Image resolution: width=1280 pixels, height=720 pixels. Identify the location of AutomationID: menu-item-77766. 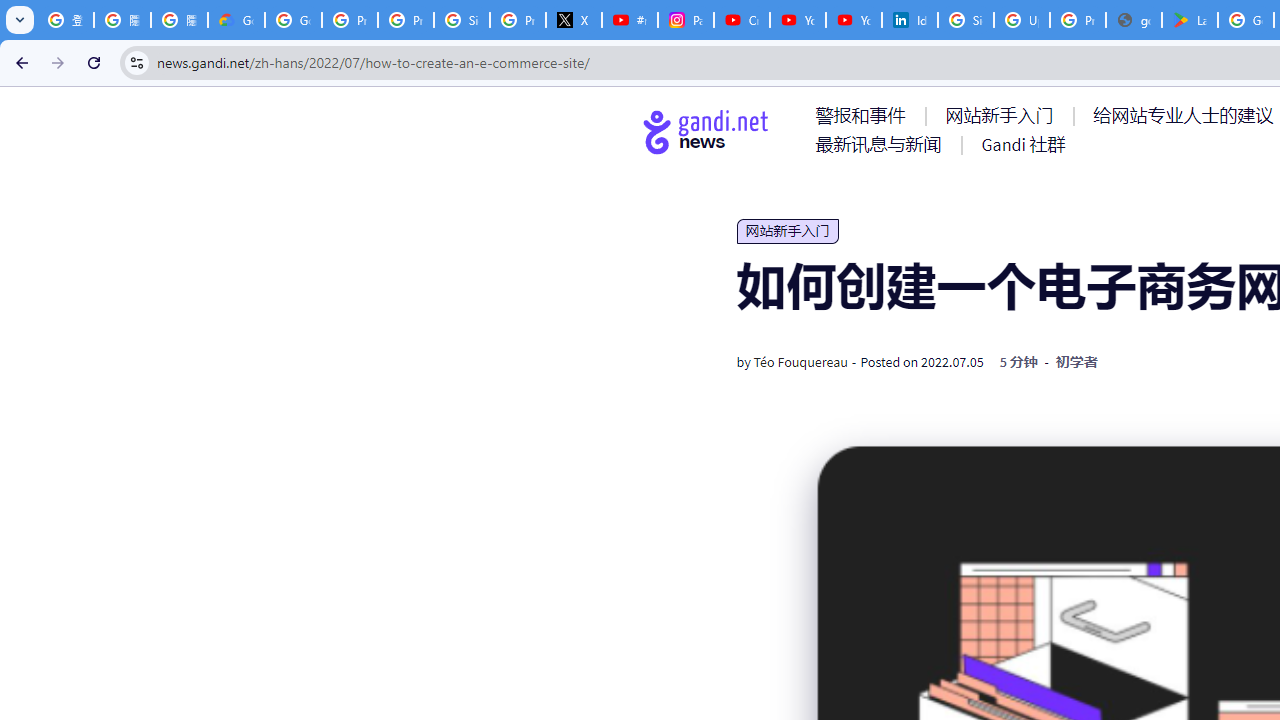
(882, 144).